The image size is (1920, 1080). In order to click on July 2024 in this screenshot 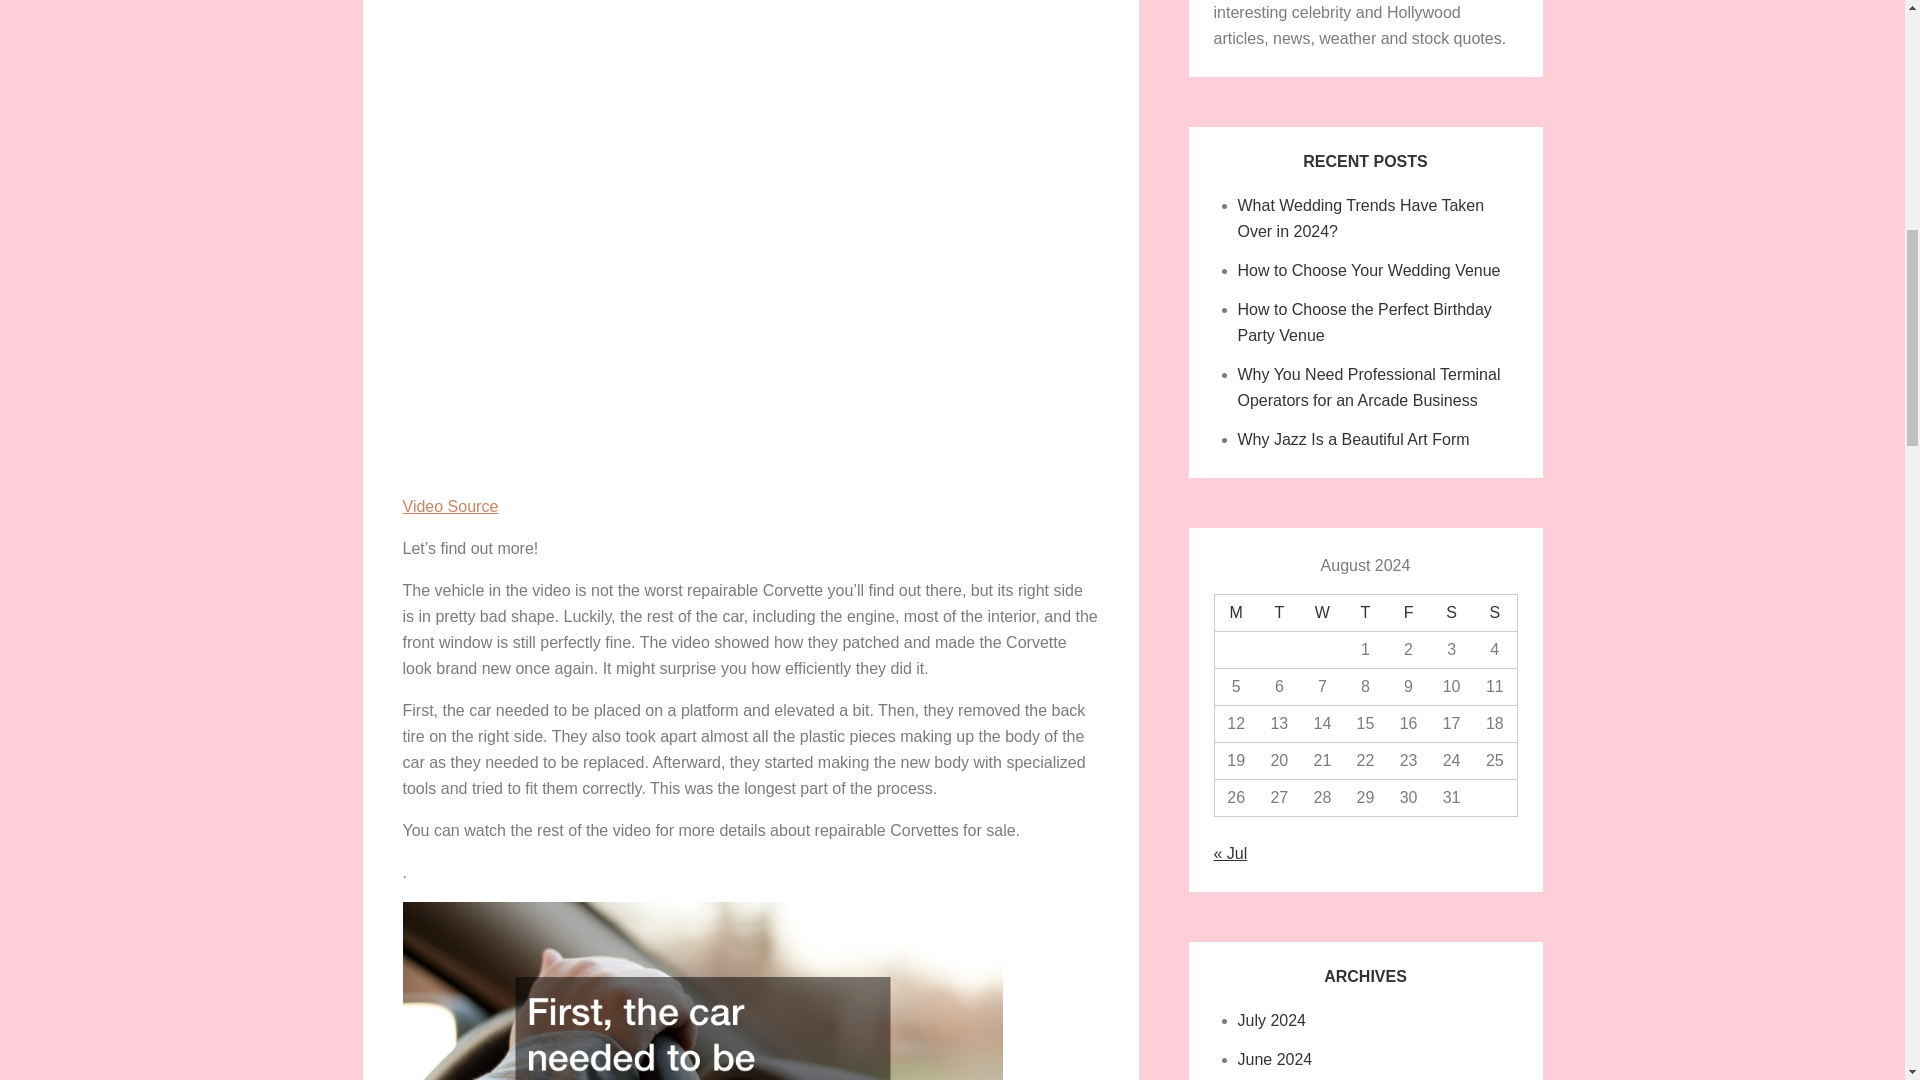, I will do `click(1272, 1020)`.